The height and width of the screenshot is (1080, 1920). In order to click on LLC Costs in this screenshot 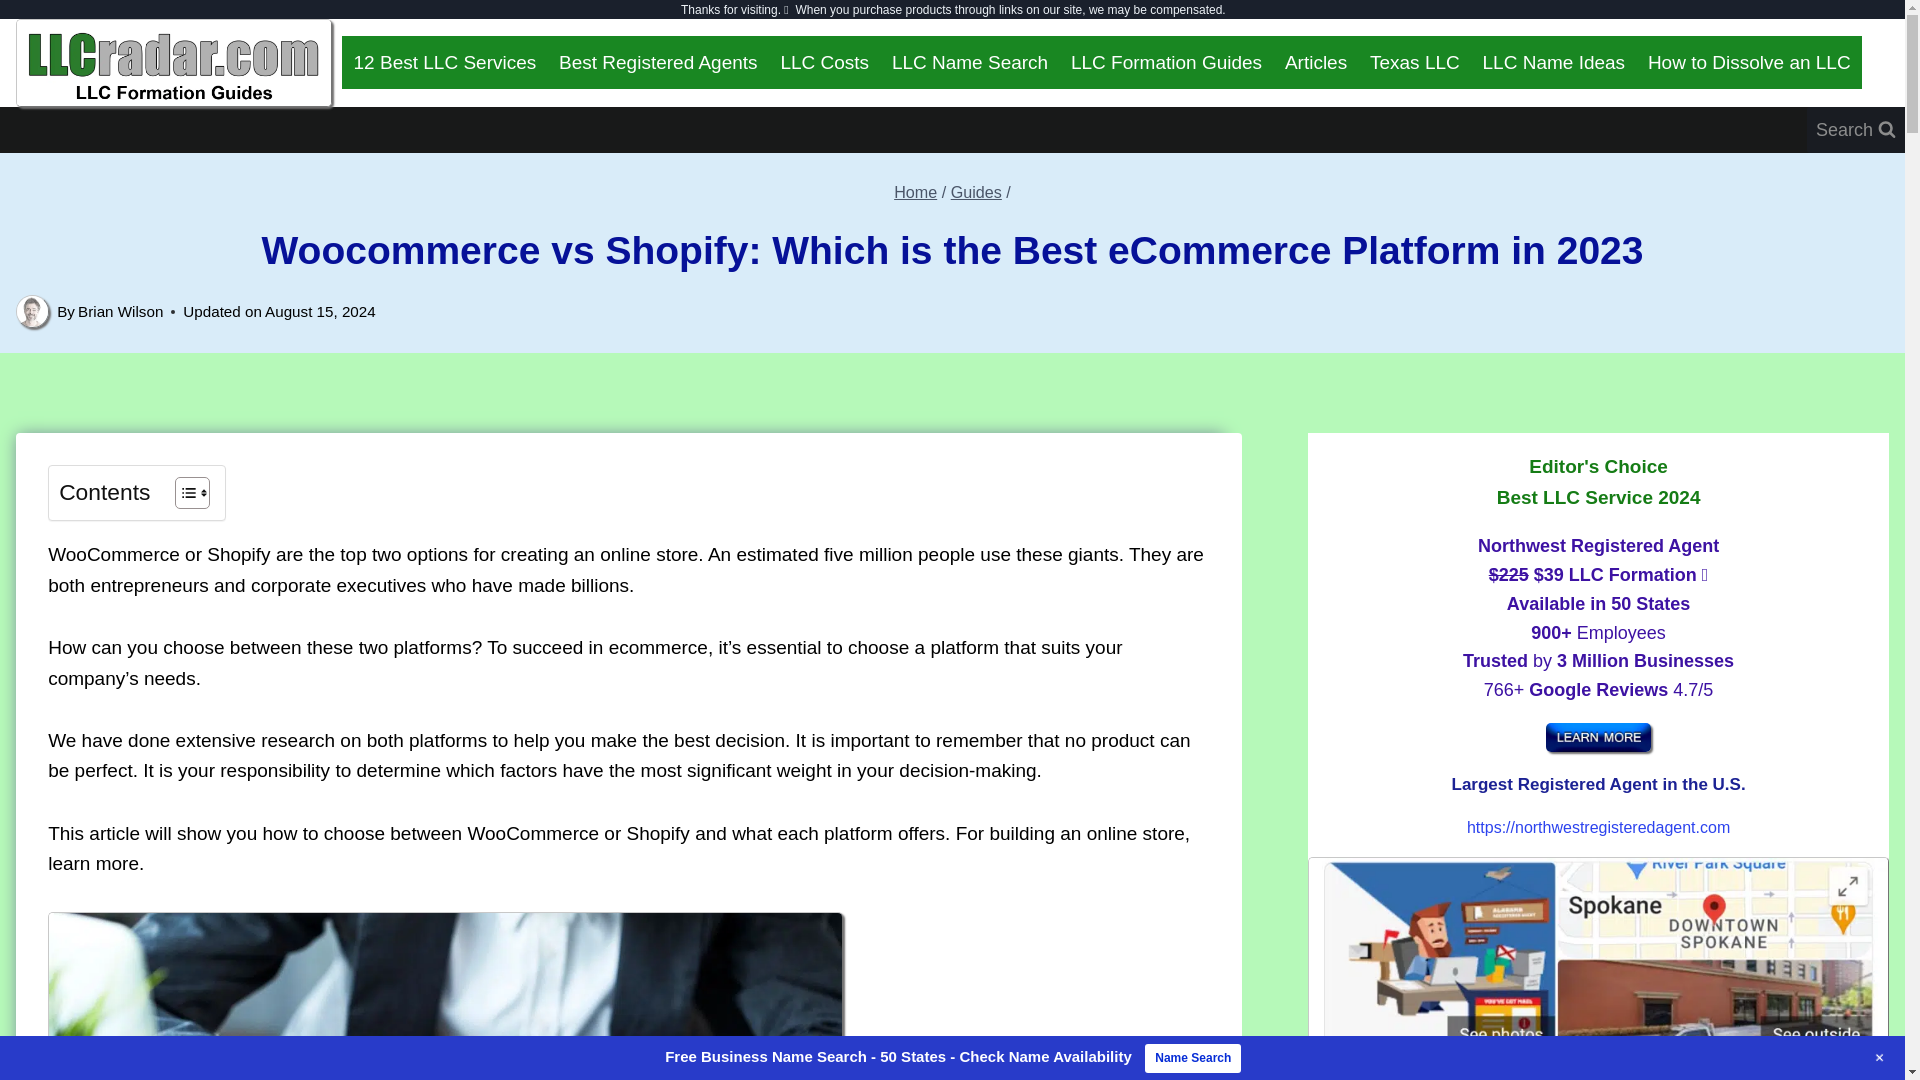, I will do `click(824, 62)`.